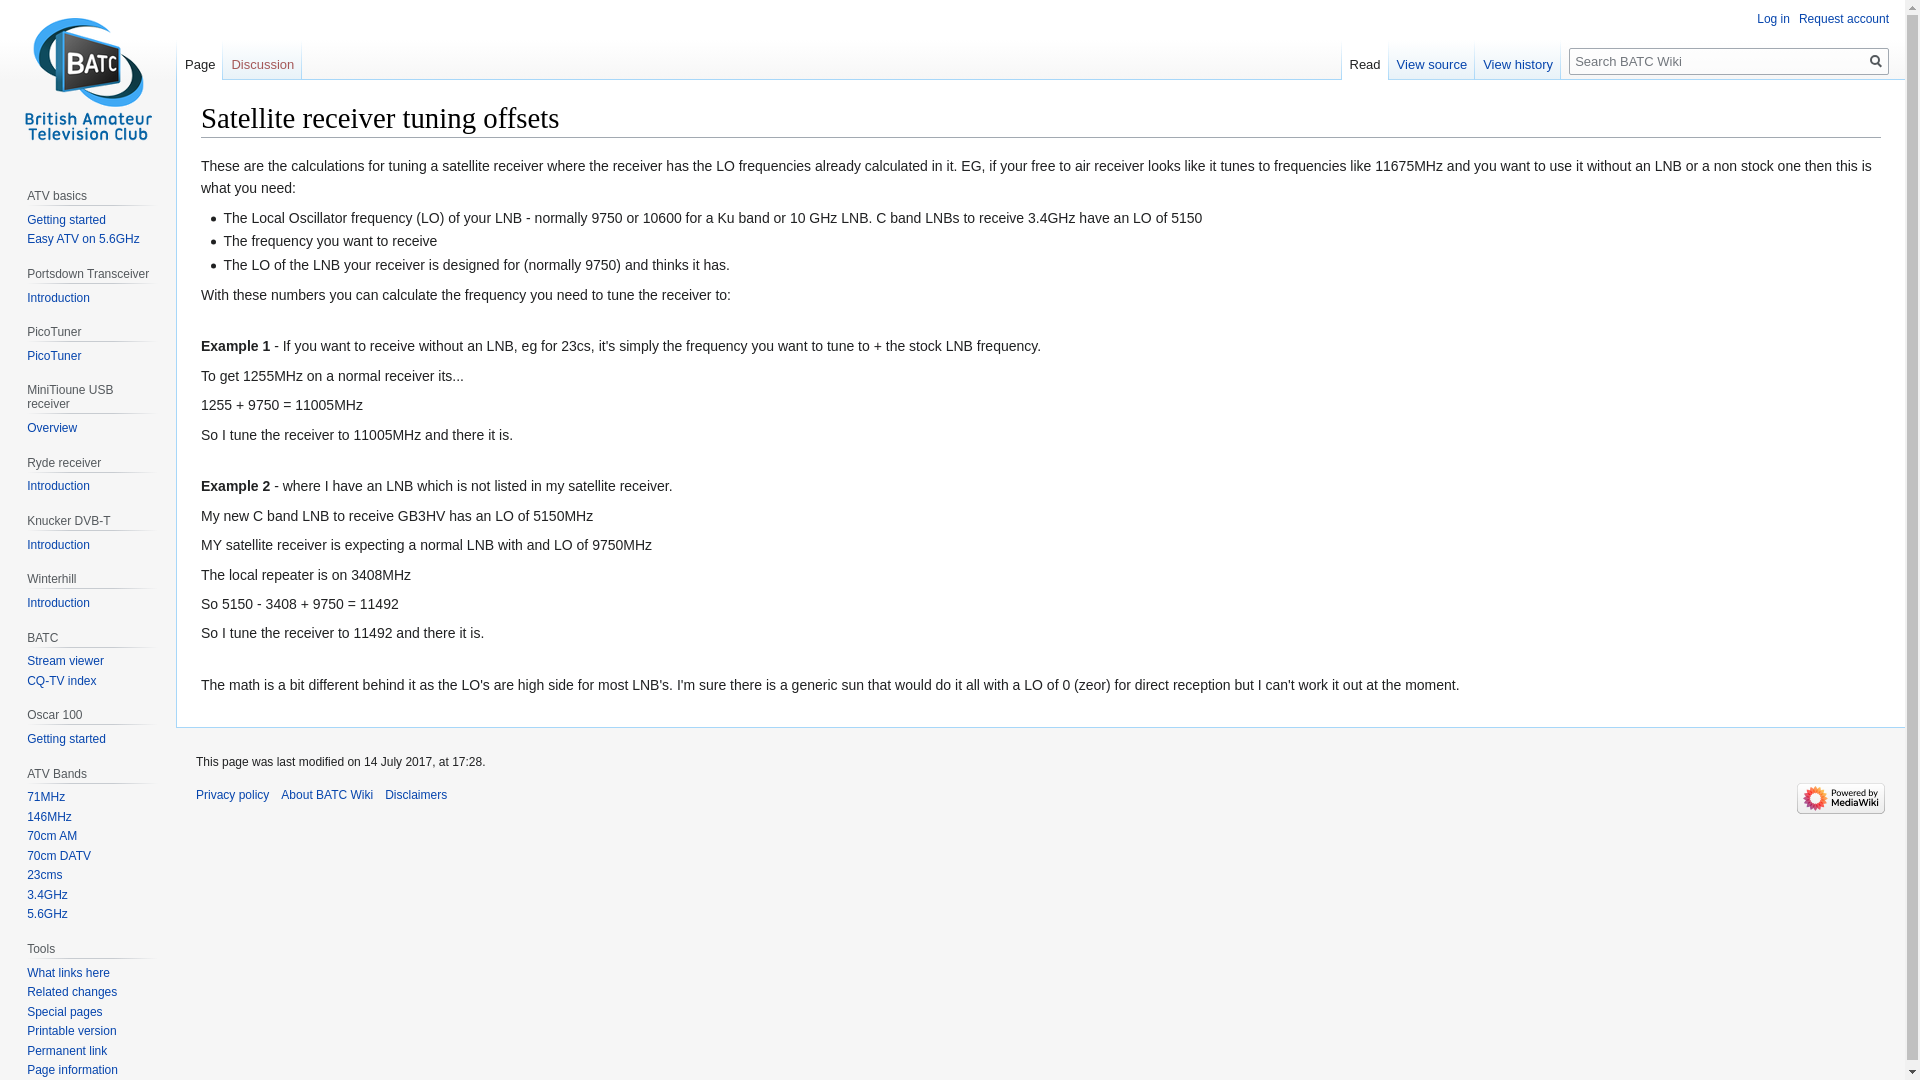 The height and width of the screenshot is (1080, 1920). Describe the element at coordinates (64, 1012) in the screenshot. I see `Special pages` at that location.